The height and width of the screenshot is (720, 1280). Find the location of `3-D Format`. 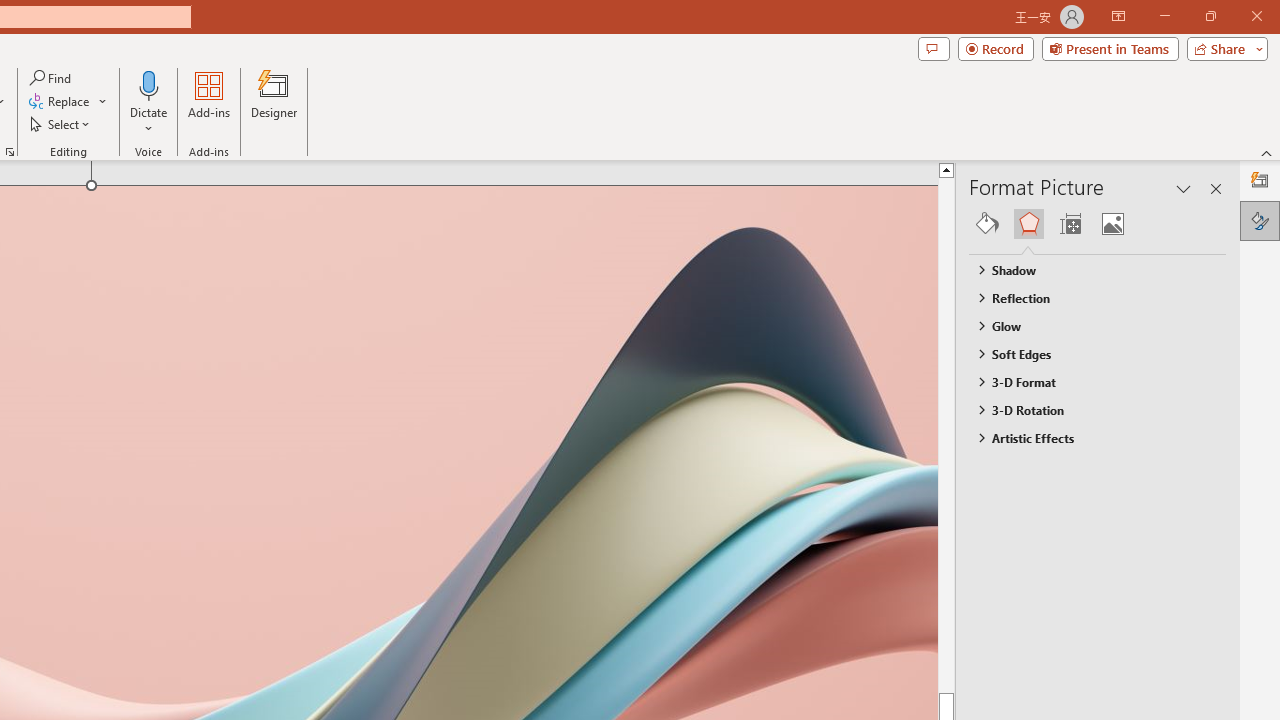

3-D Format is located at coordinates (1088, 381).